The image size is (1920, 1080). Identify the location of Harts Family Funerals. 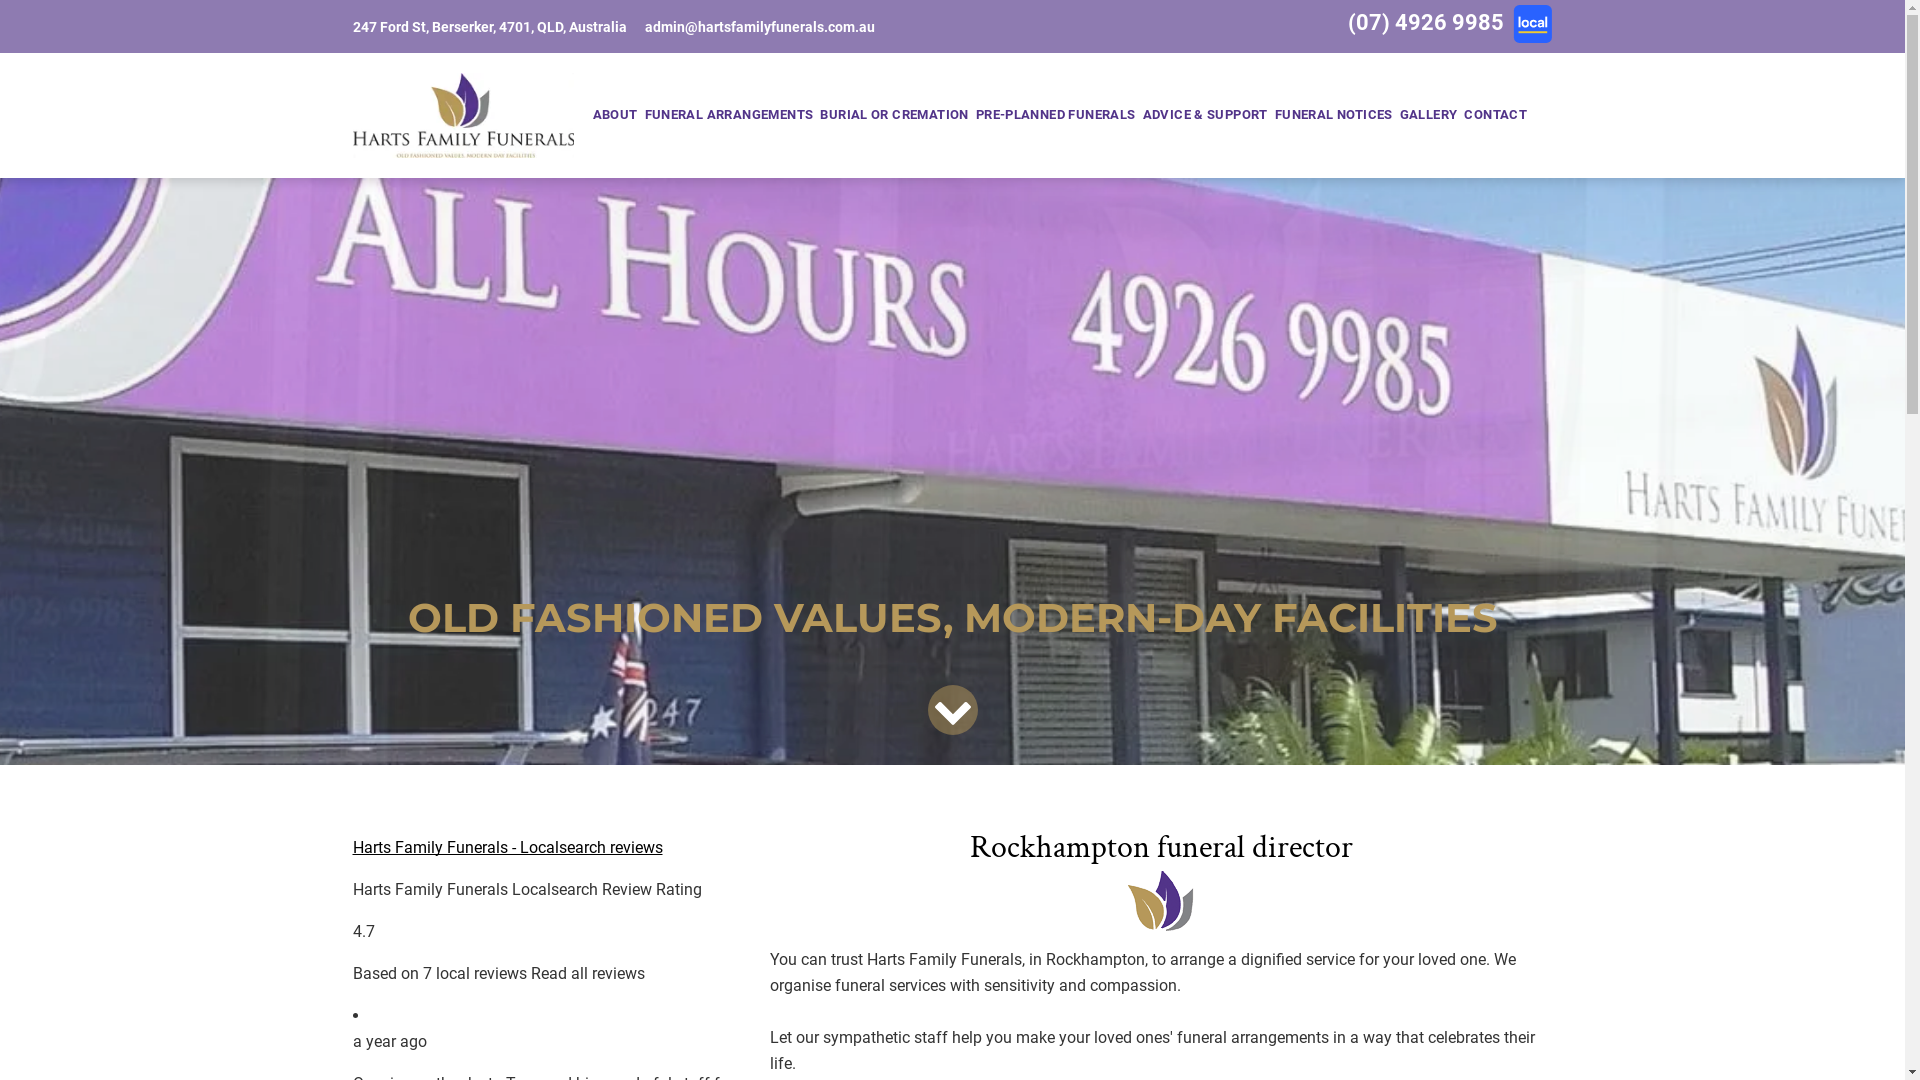
(462, 116).